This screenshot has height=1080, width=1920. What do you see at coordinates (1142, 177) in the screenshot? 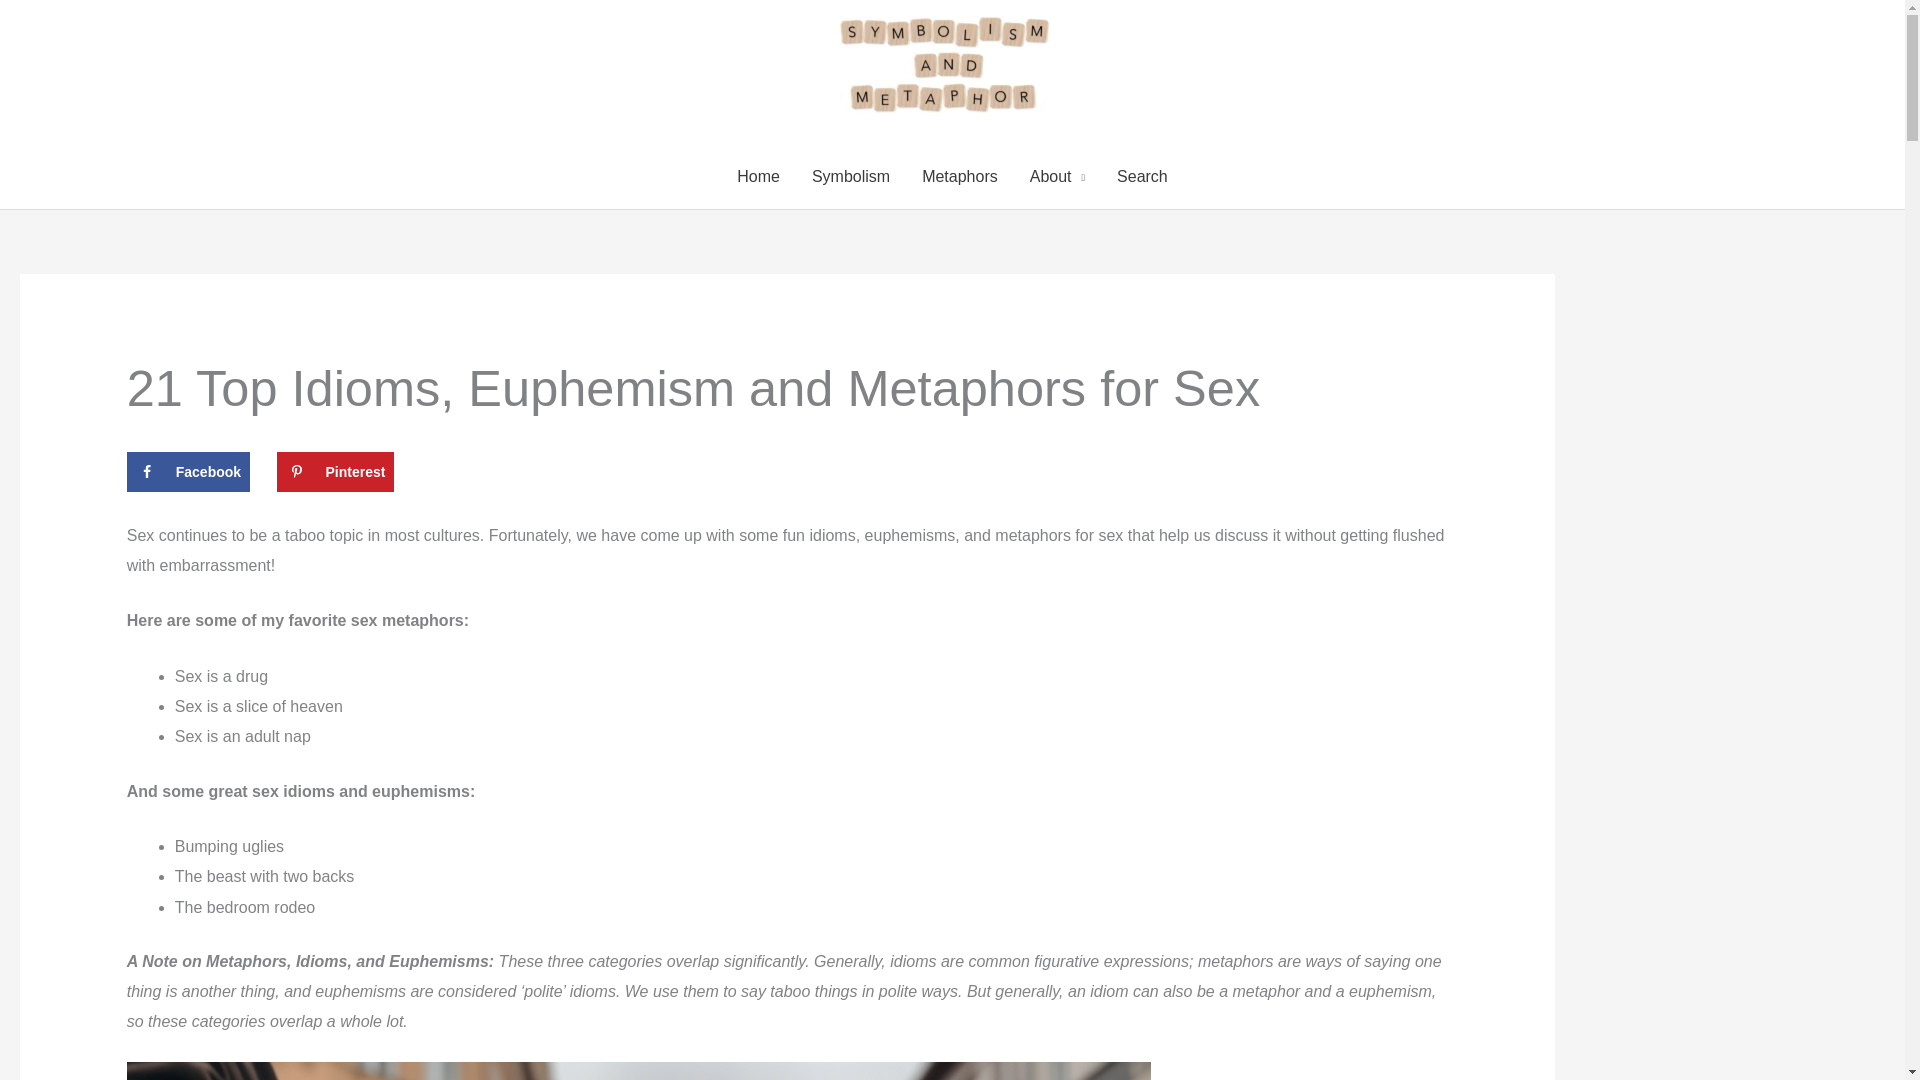
I see `Search` at bounding box center [1142, 177].